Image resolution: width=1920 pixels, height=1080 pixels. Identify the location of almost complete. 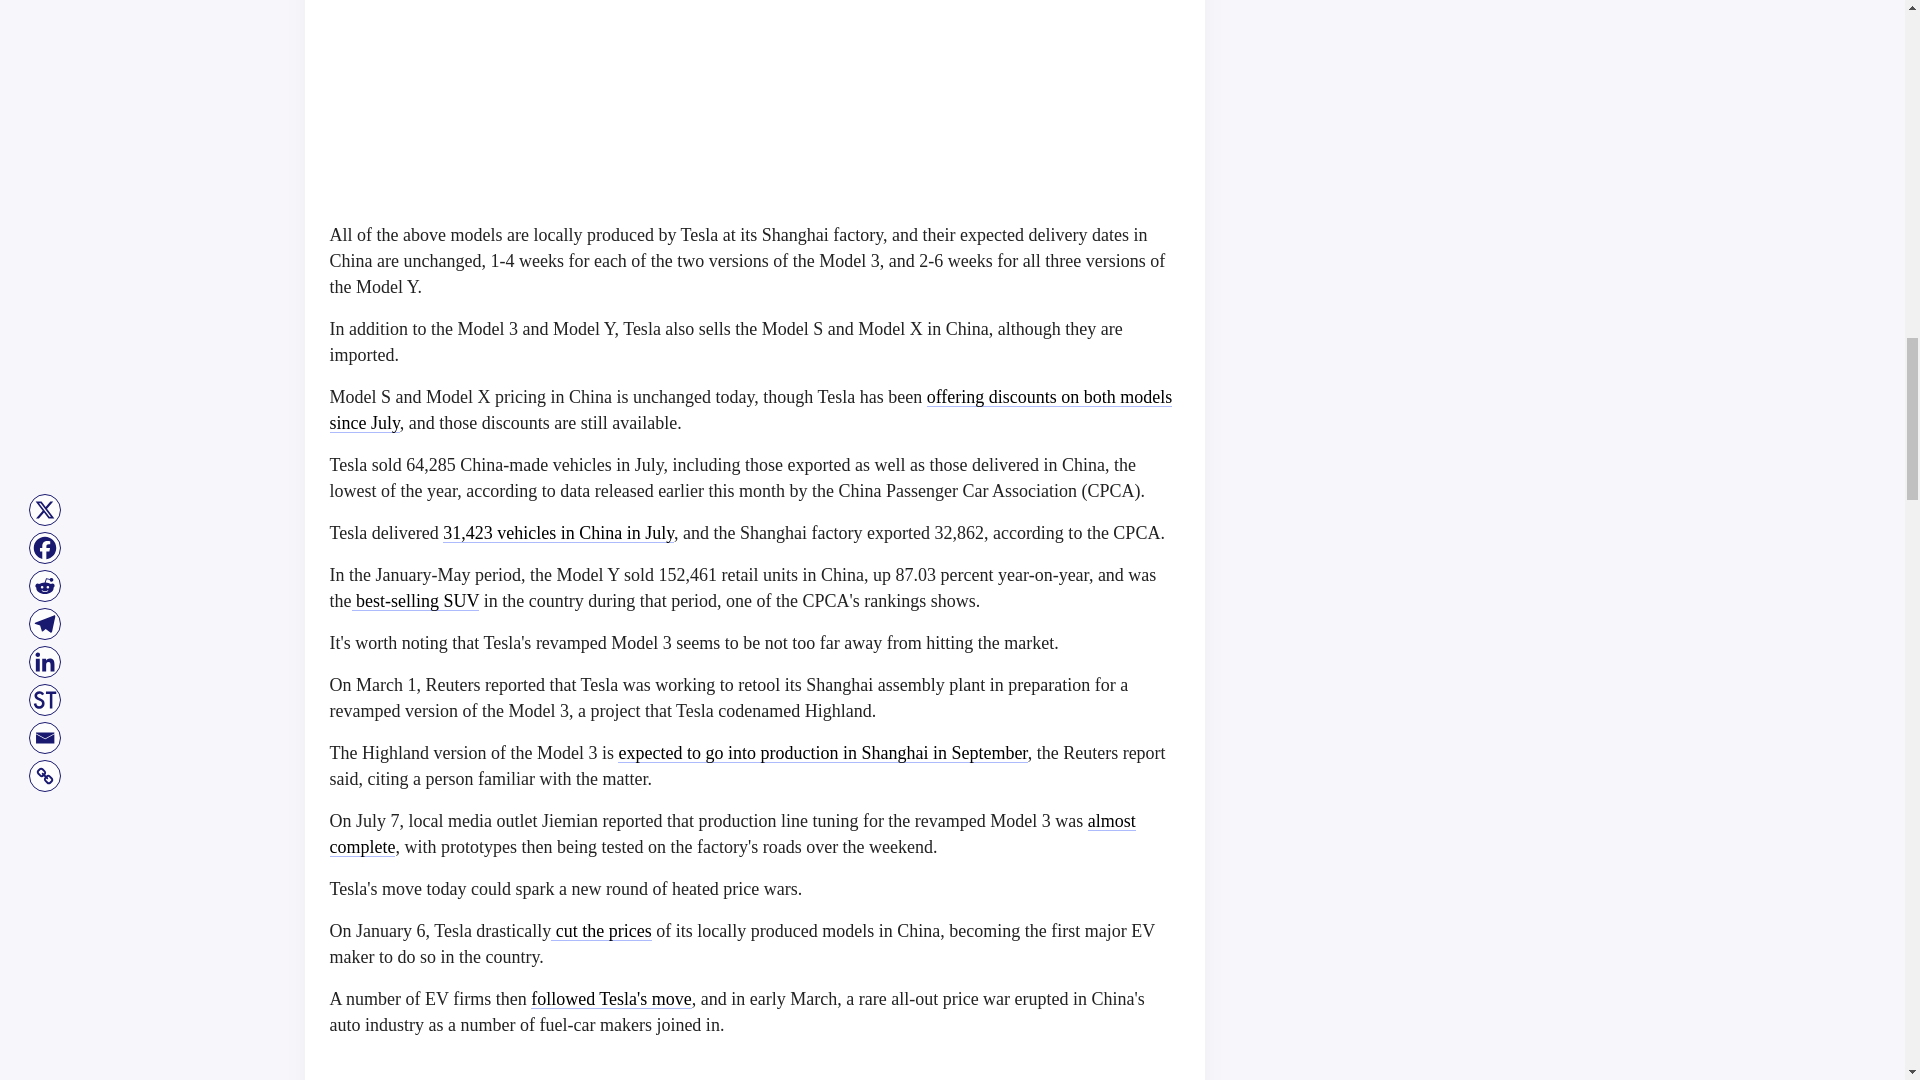
(733, 834).